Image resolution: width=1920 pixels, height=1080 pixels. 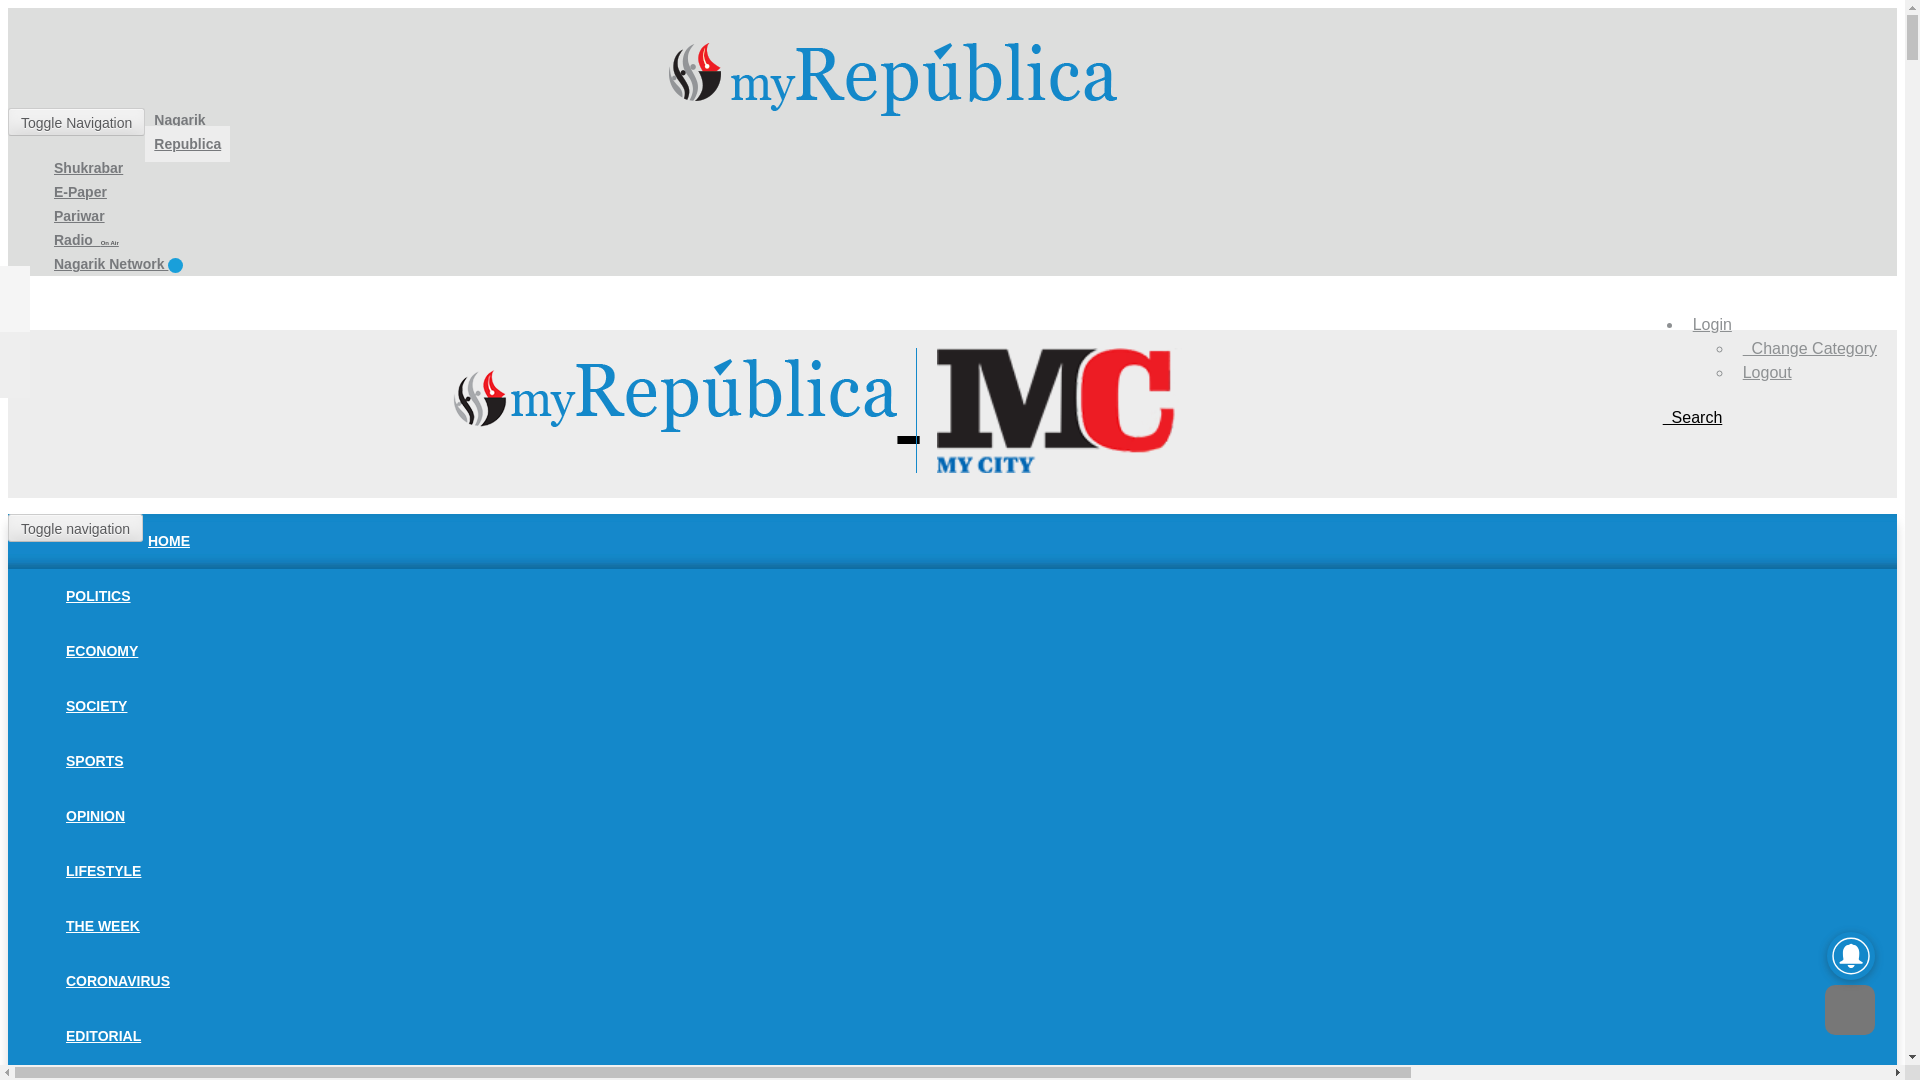 What do you see at coordinates (102, 650) in the screenshot?
I see `ECONOMY` at bounding box center [102, 650].